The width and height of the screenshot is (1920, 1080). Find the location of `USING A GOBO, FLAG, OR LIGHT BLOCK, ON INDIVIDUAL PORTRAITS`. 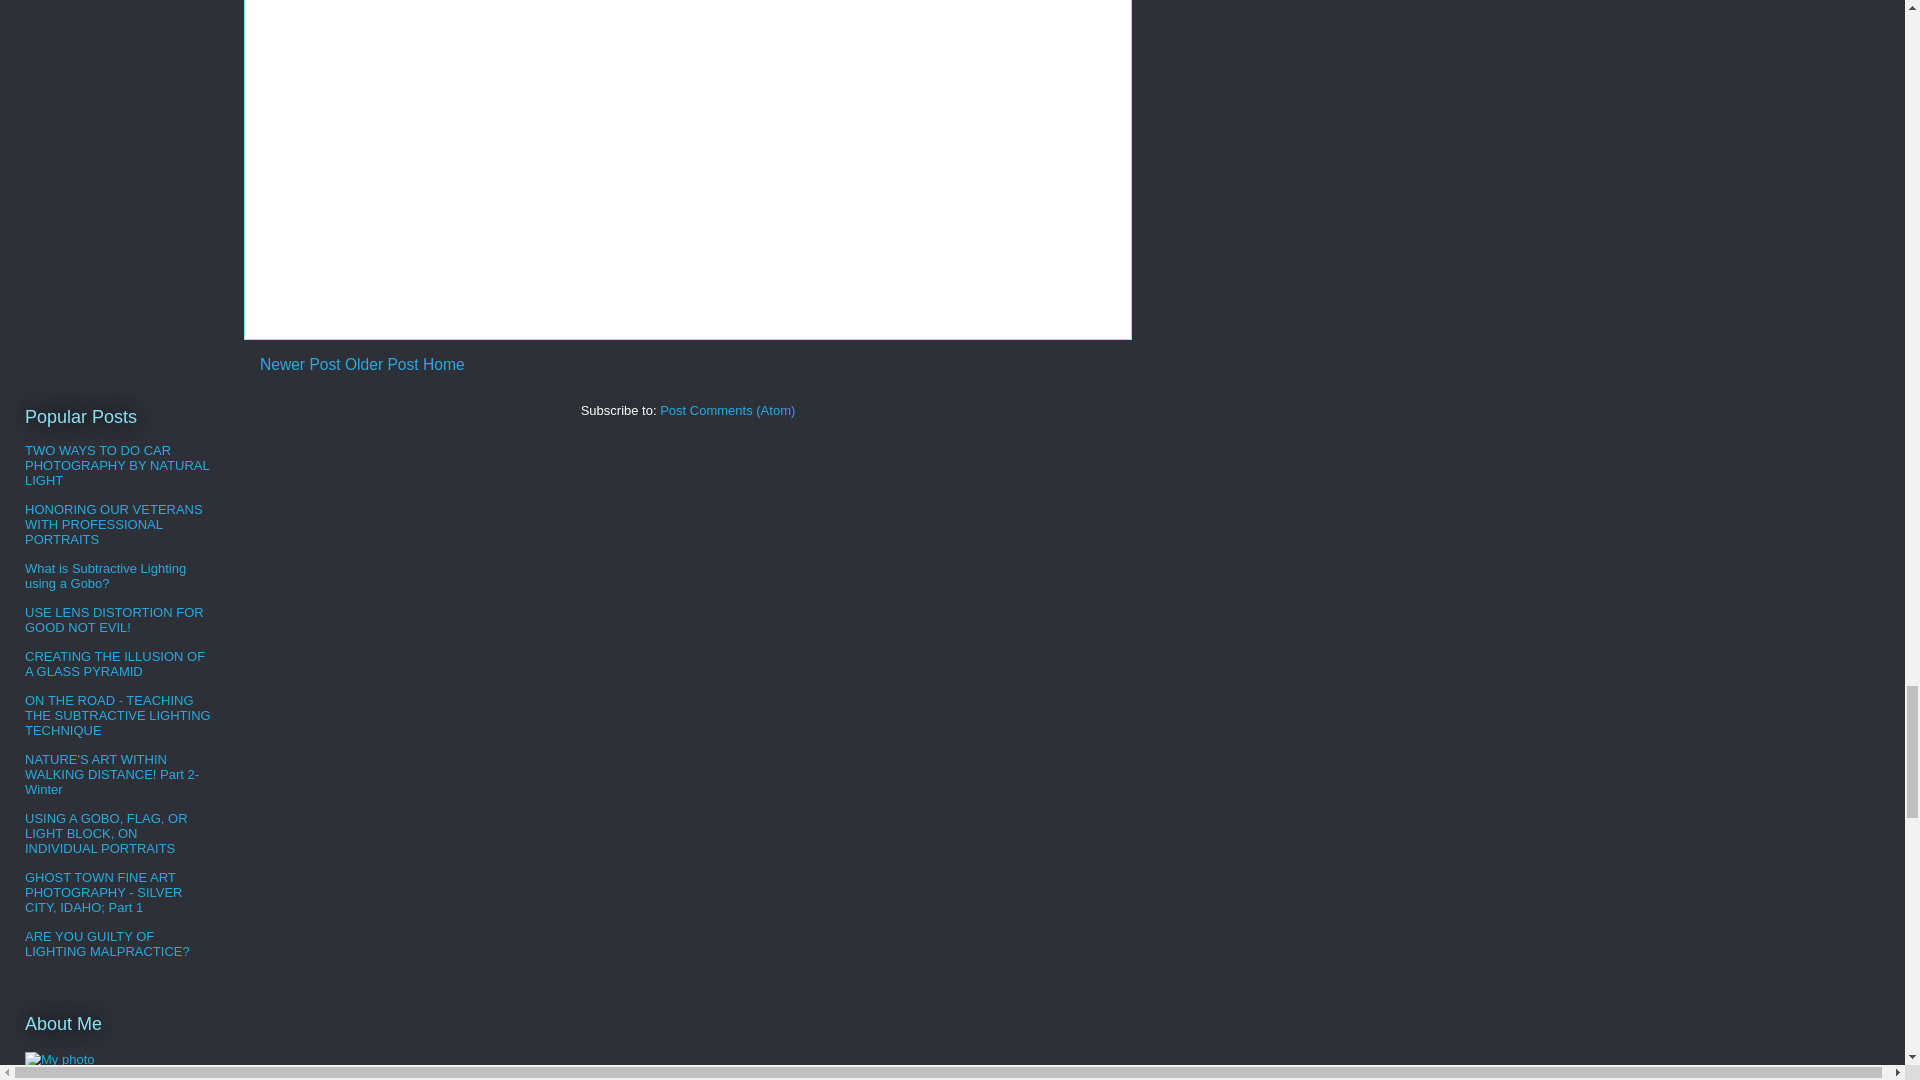

USING A GOBO, FLAG, OR LIGHT BLOCK, ON INDIVIDUAL PORTRAITS is located at coordinates (106, 834).